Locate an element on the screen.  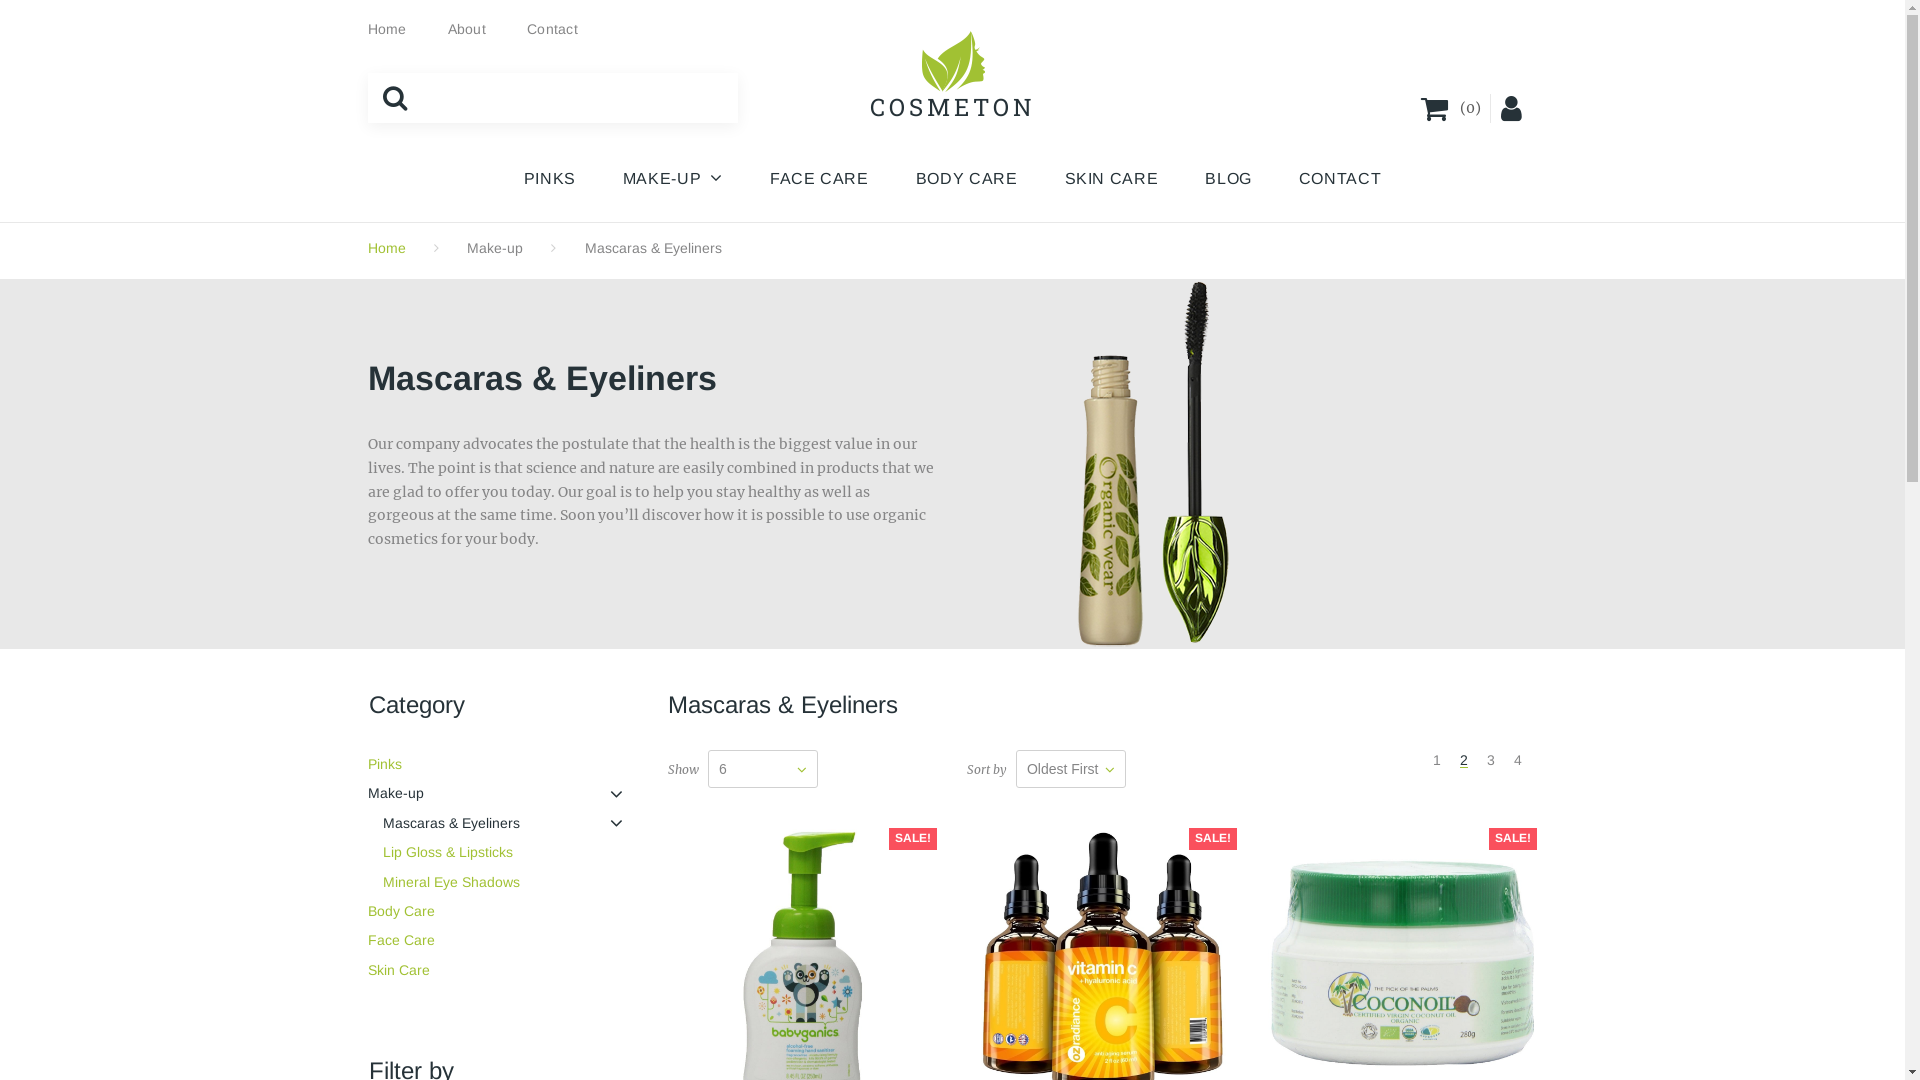
CONTACT is located at coordinates (1340, 180).